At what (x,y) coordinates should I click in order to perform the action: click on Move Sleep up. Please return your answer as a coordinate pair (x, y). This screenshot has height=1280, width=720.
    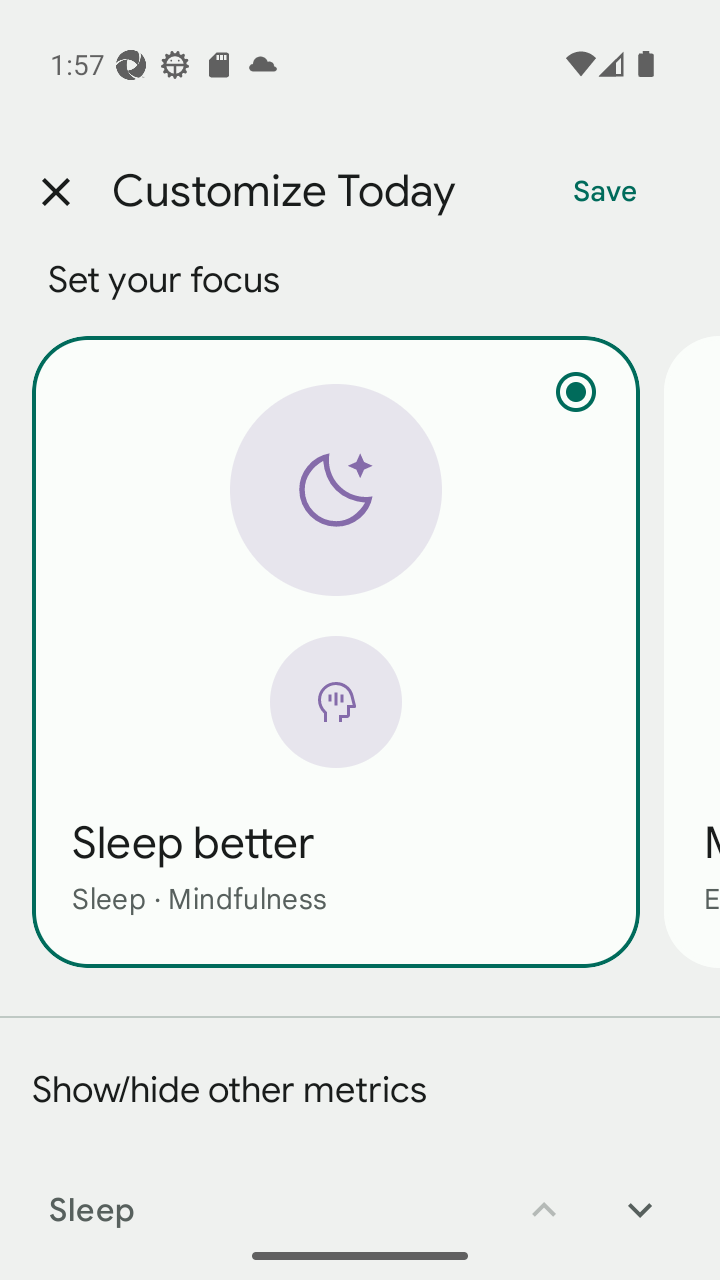
    Looking at the image, I should click on (544, 1196).